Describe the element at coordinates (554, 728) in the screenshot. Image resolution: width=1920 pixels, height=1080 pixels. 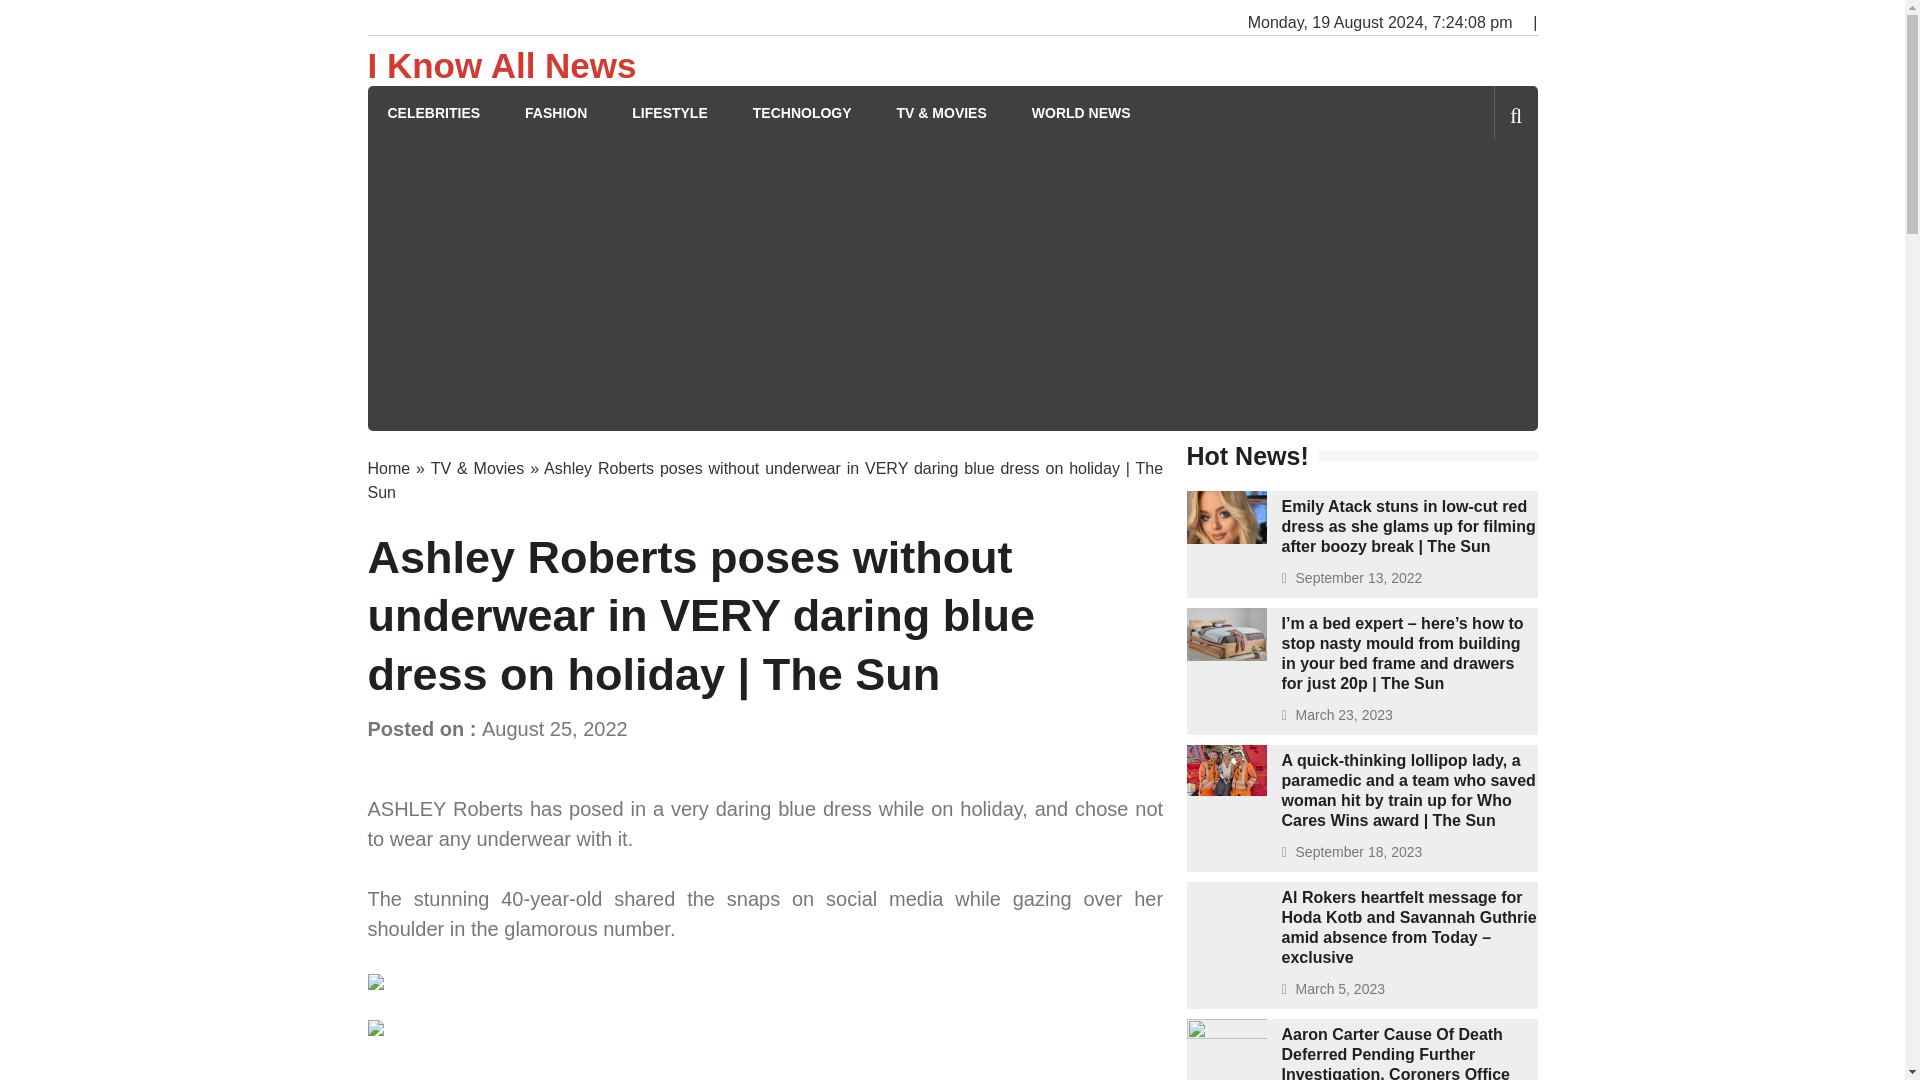
I see `August 25, 2022` at that location.